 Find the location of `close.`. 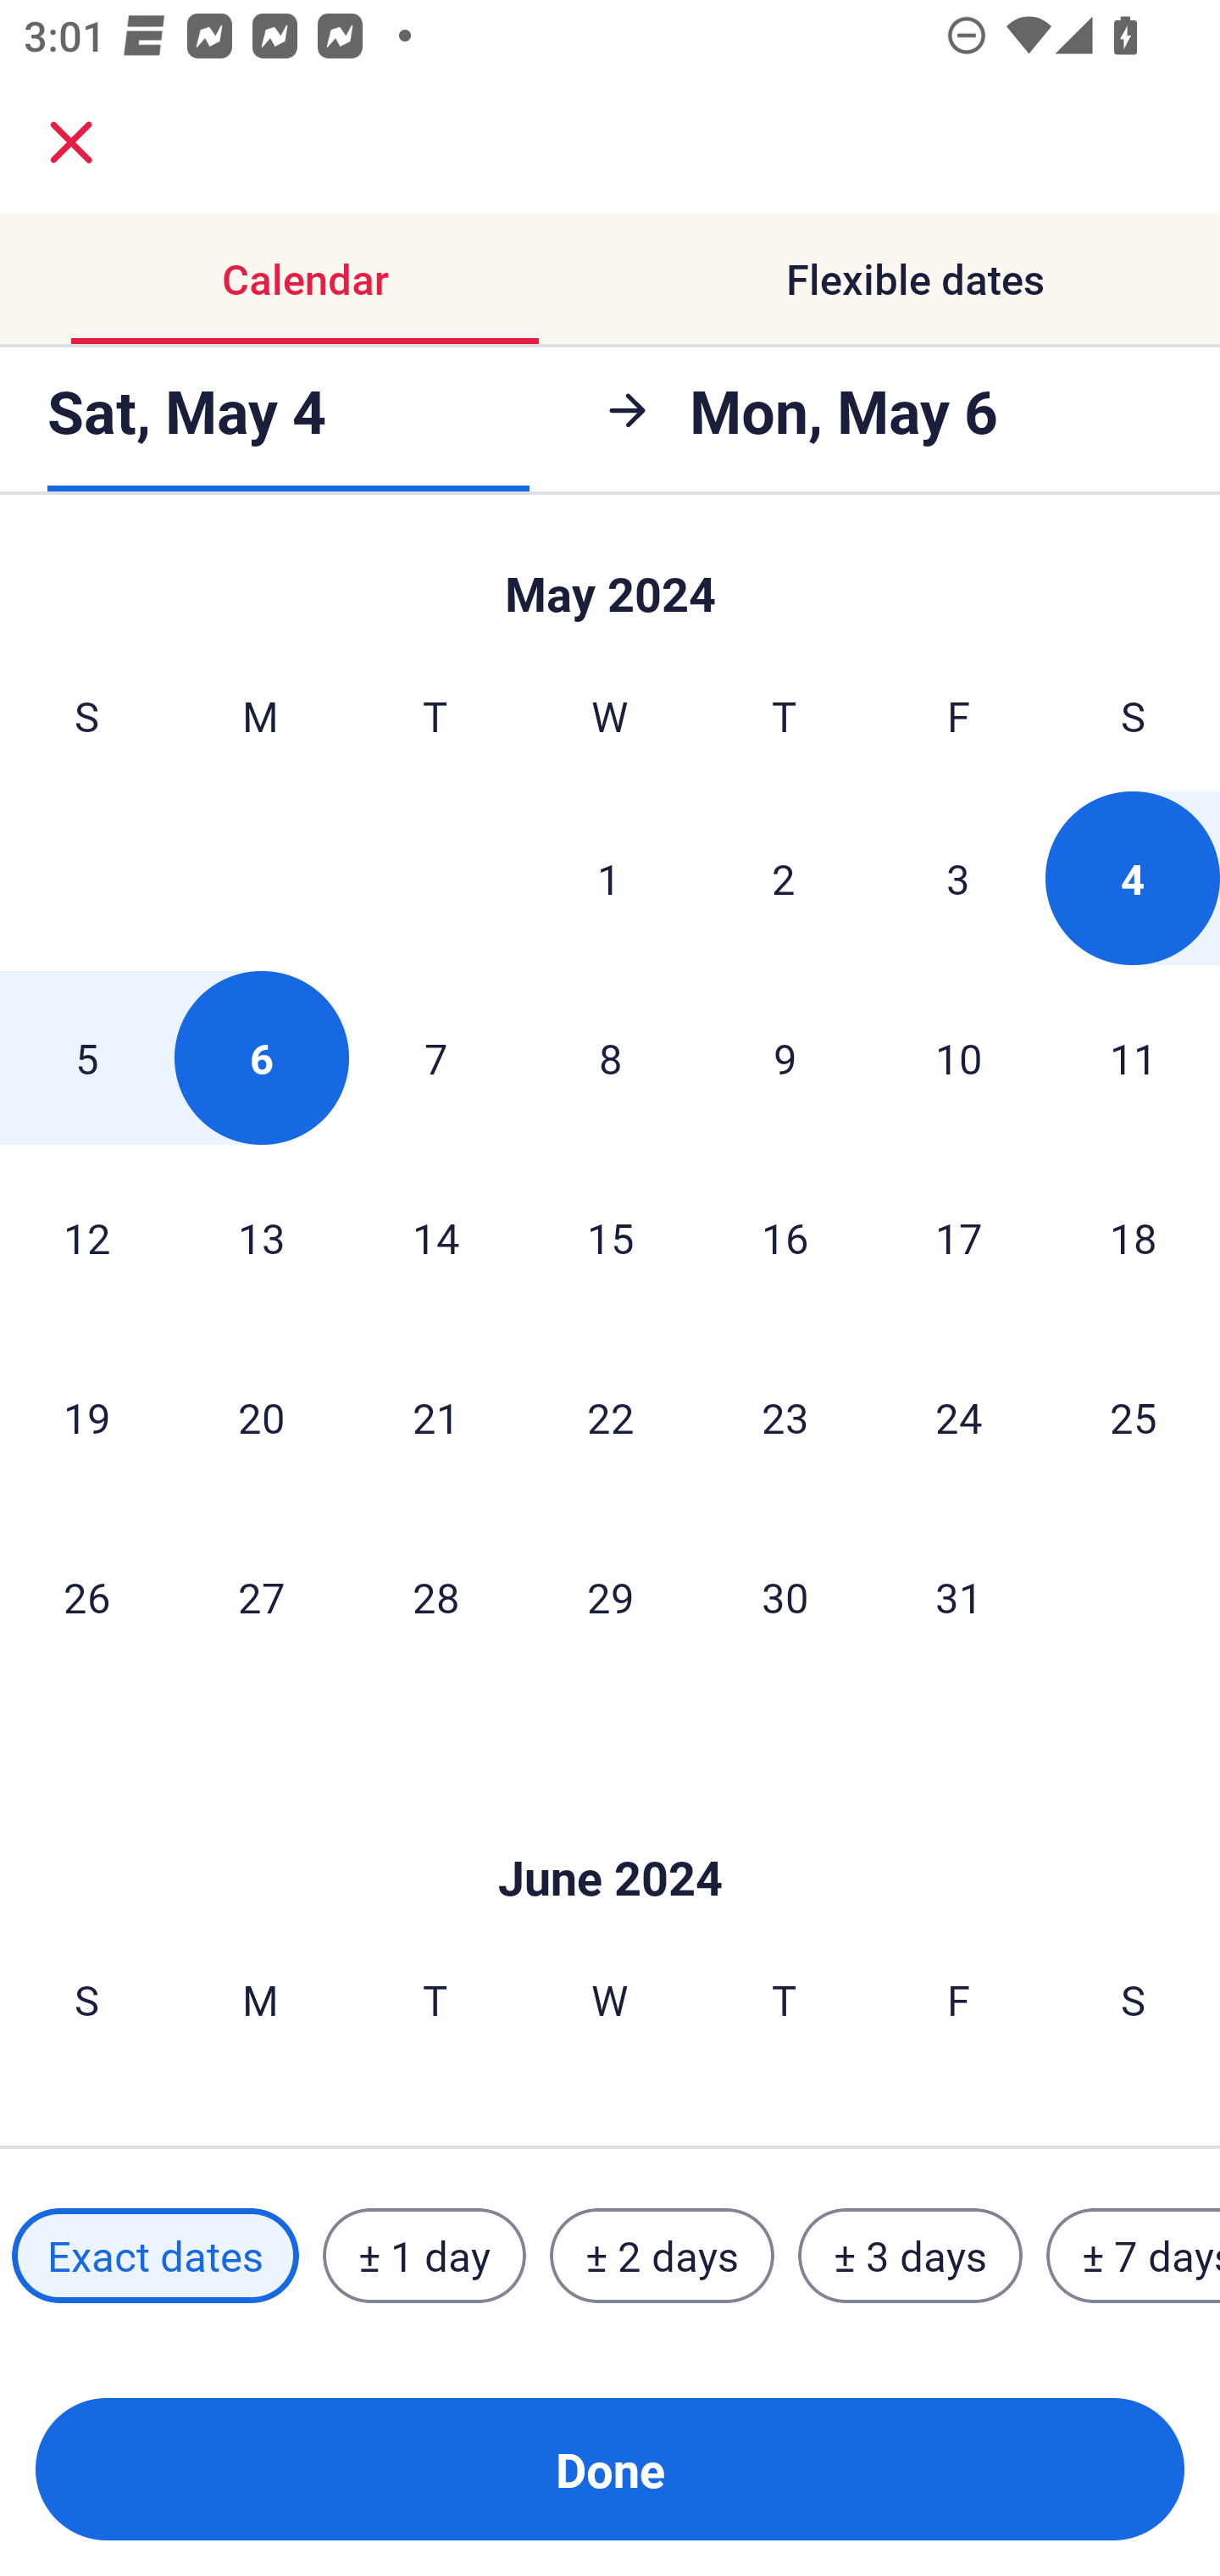

close. is located at coordinates (71, 142).